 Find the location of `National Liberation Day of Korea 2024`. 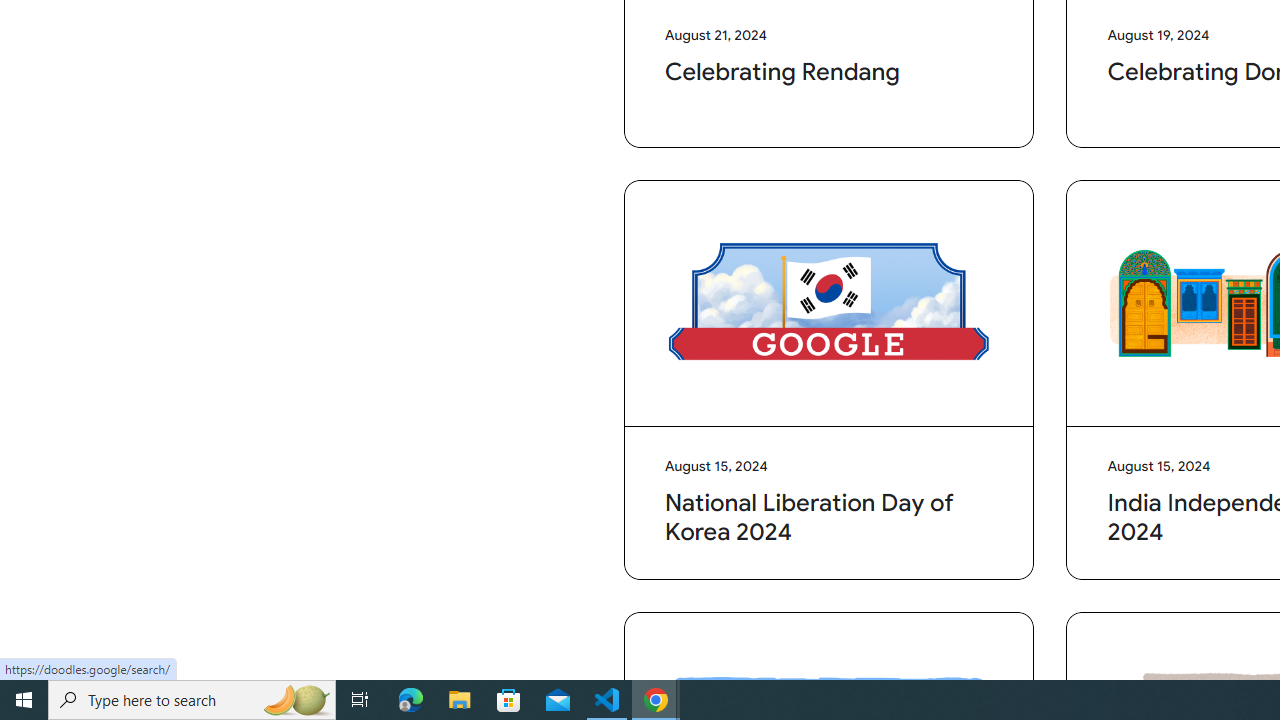

National Liberation Day of Korea 2024 is located at coordinates (829, 304).